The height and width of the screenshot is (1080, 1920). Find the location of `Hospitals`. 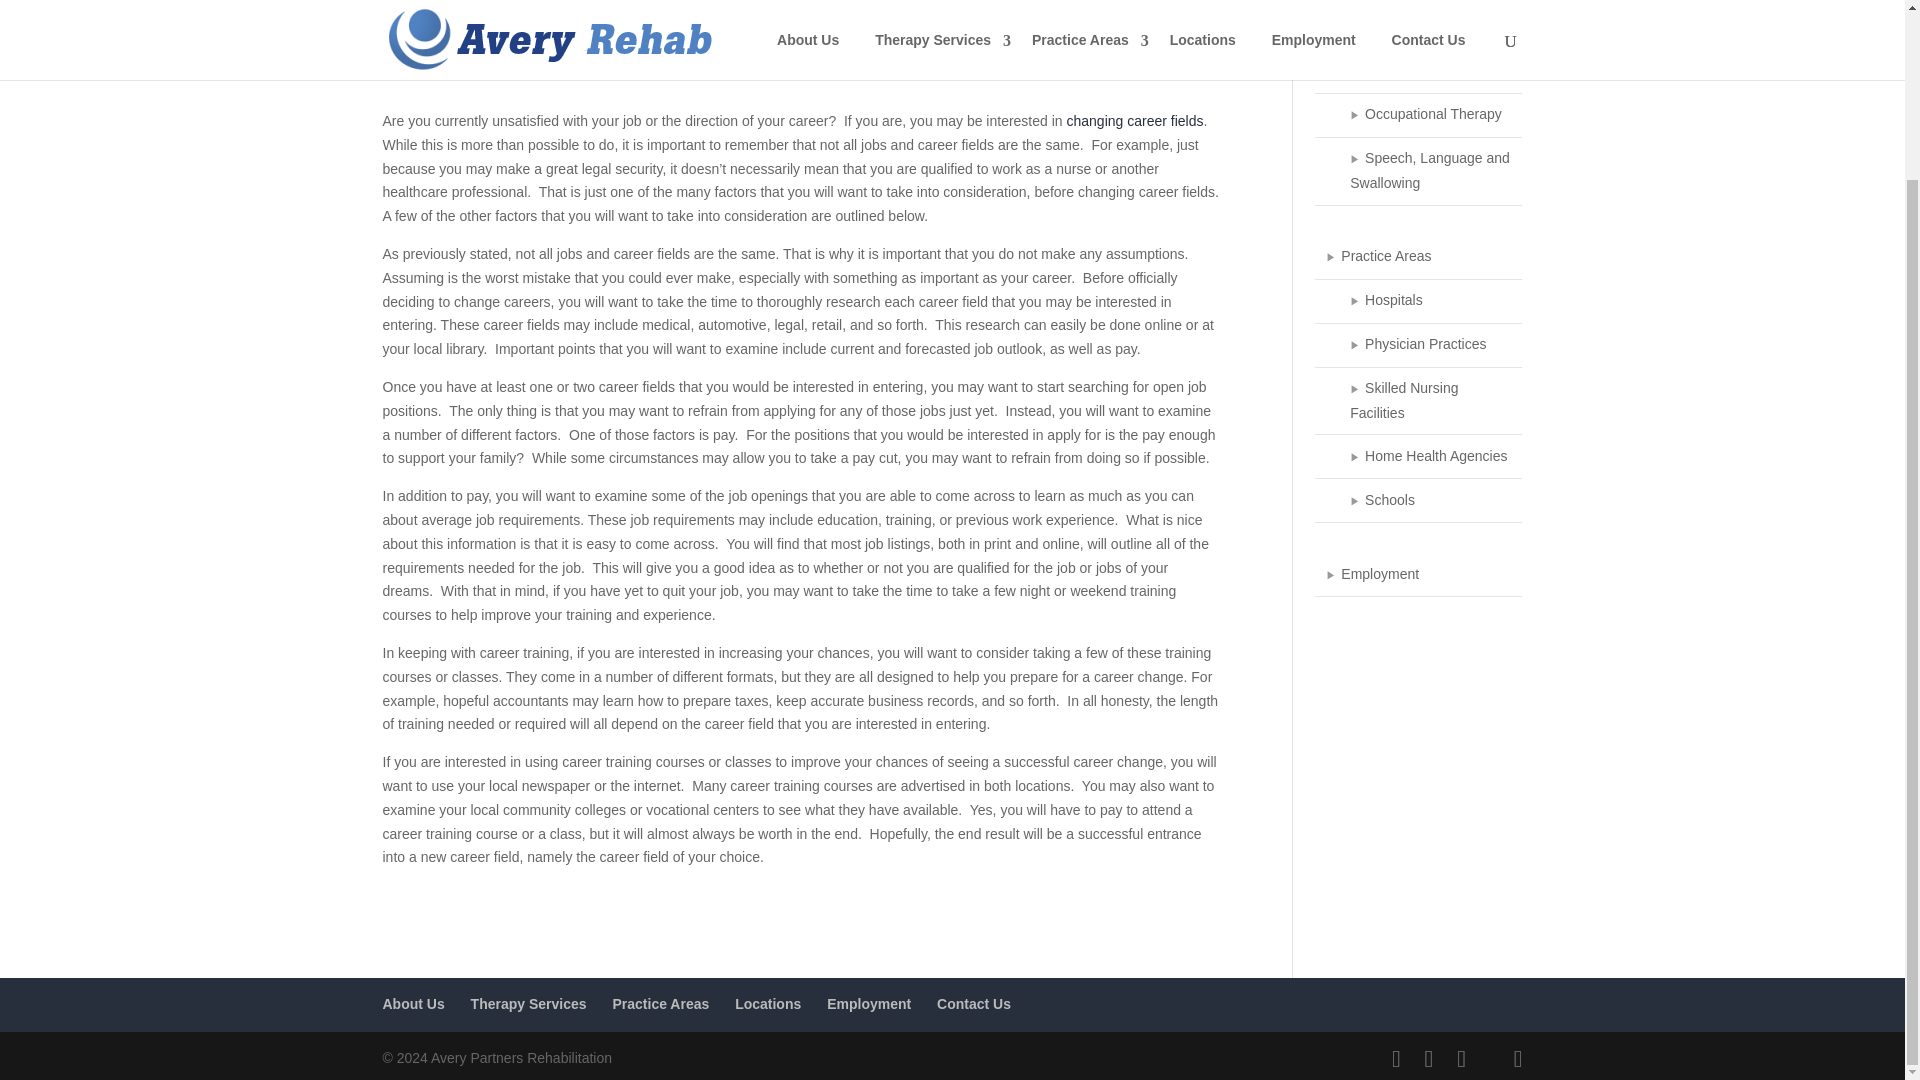

Hospitals is located at coordinates (1418, 302).